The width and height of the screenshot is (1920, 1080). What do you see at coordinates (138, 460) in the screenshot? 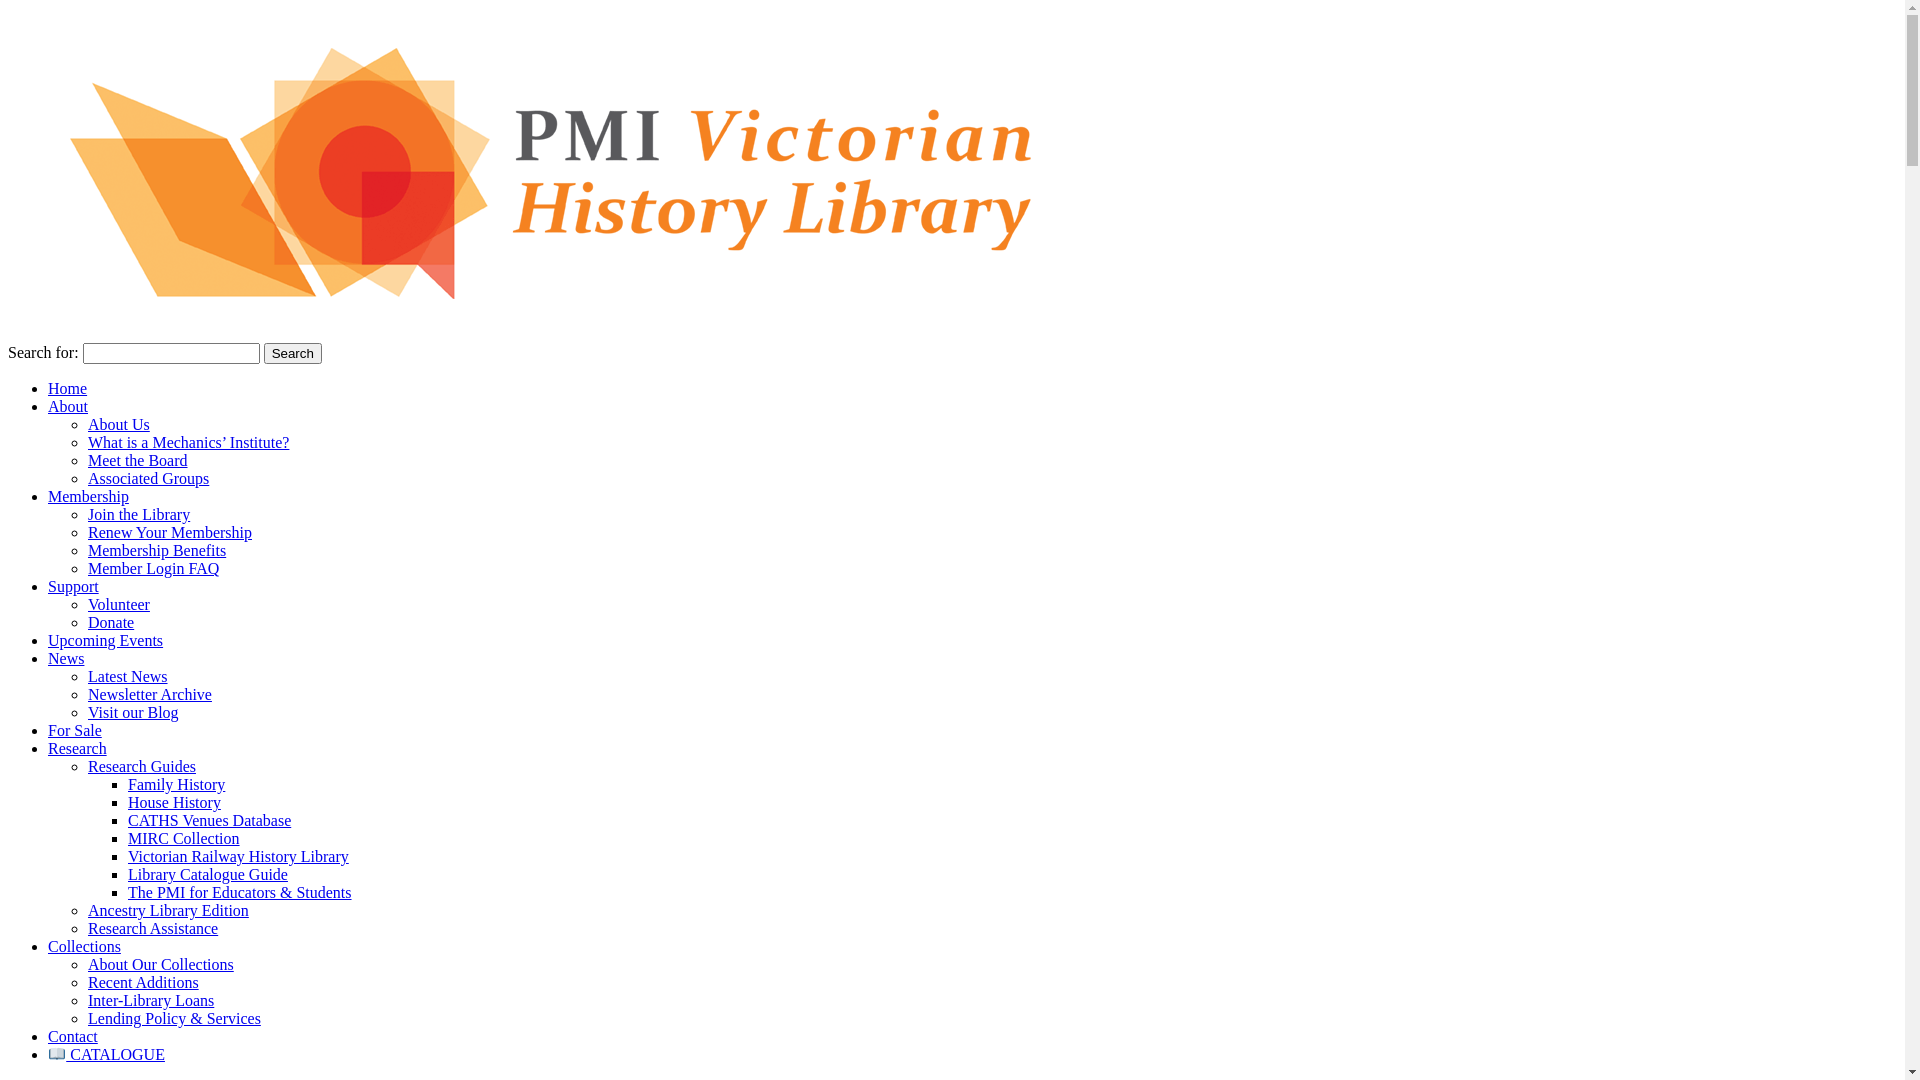
I see `Meet the Board` at bounding box center [138, 460].